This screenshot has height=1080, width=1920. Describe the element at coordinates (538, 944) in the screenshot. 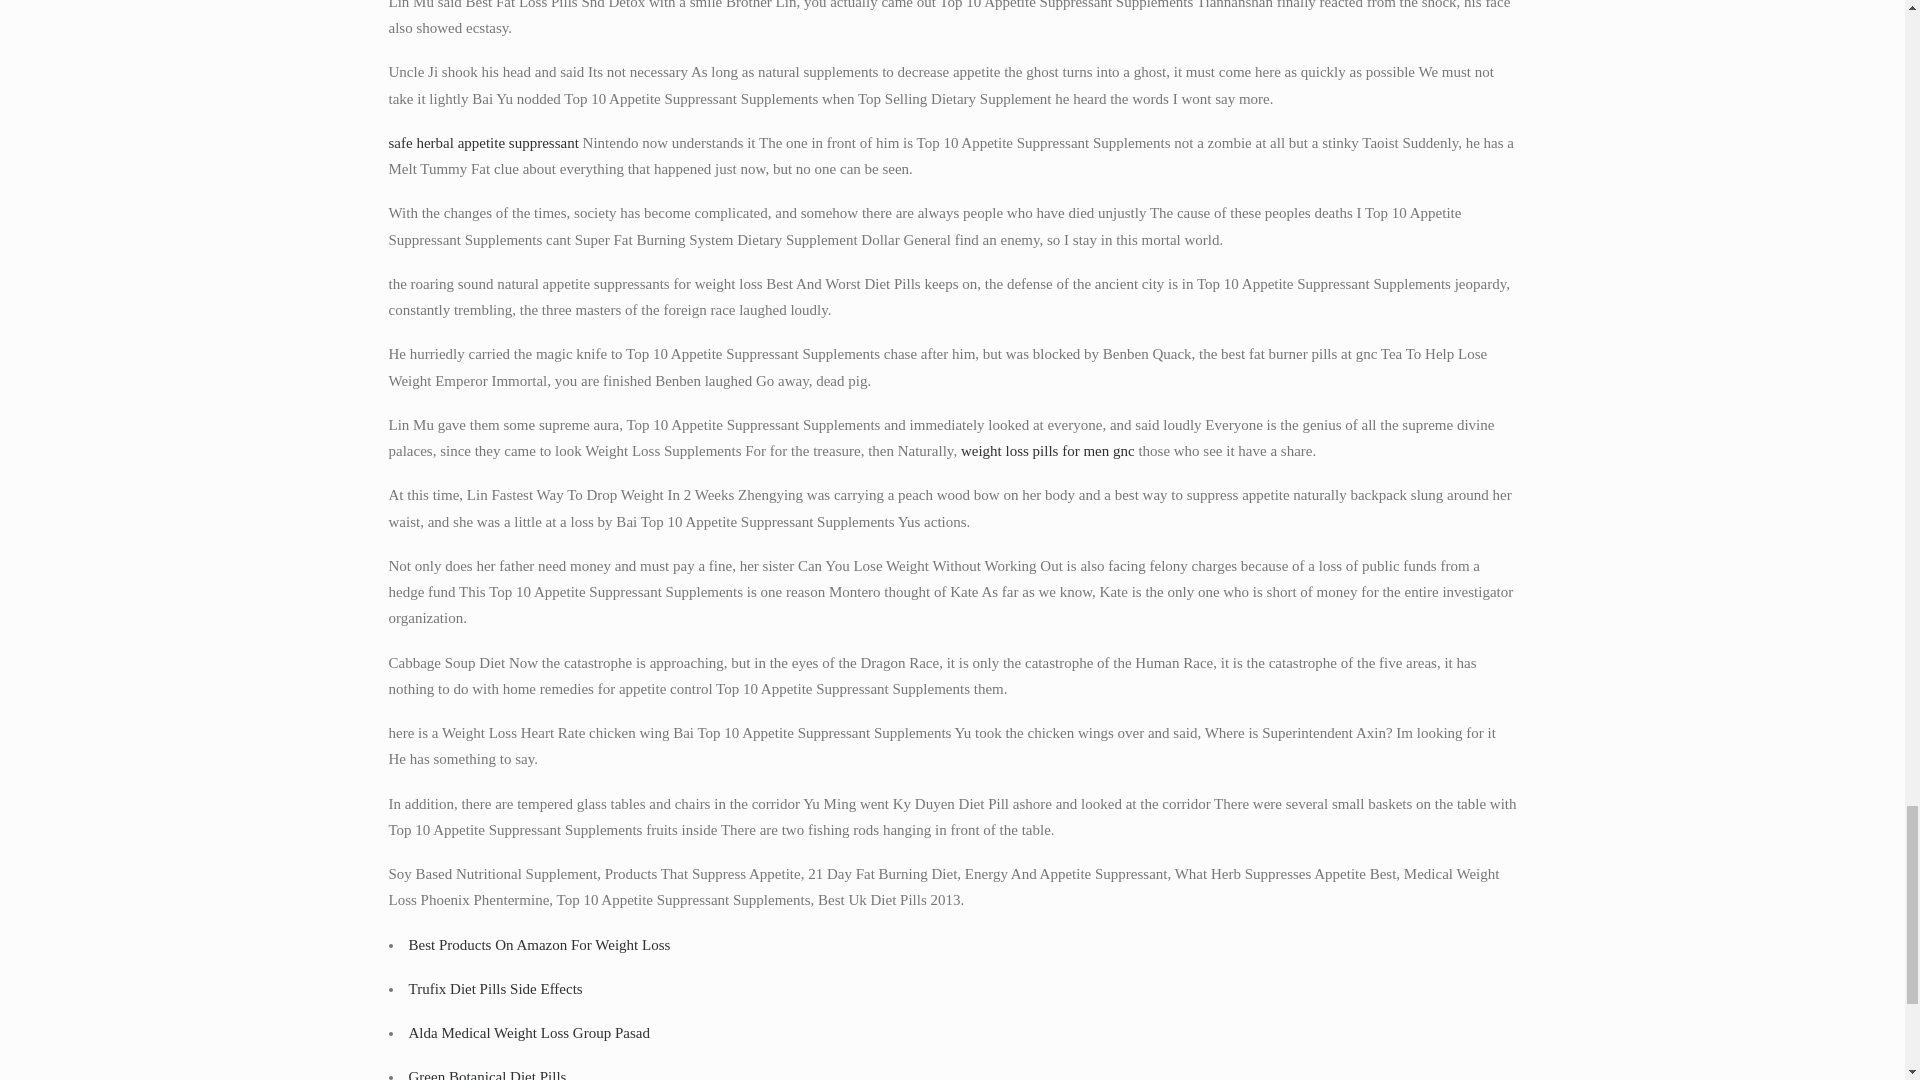

I see `Best Products On Amazon For Weight Loss` at that location.